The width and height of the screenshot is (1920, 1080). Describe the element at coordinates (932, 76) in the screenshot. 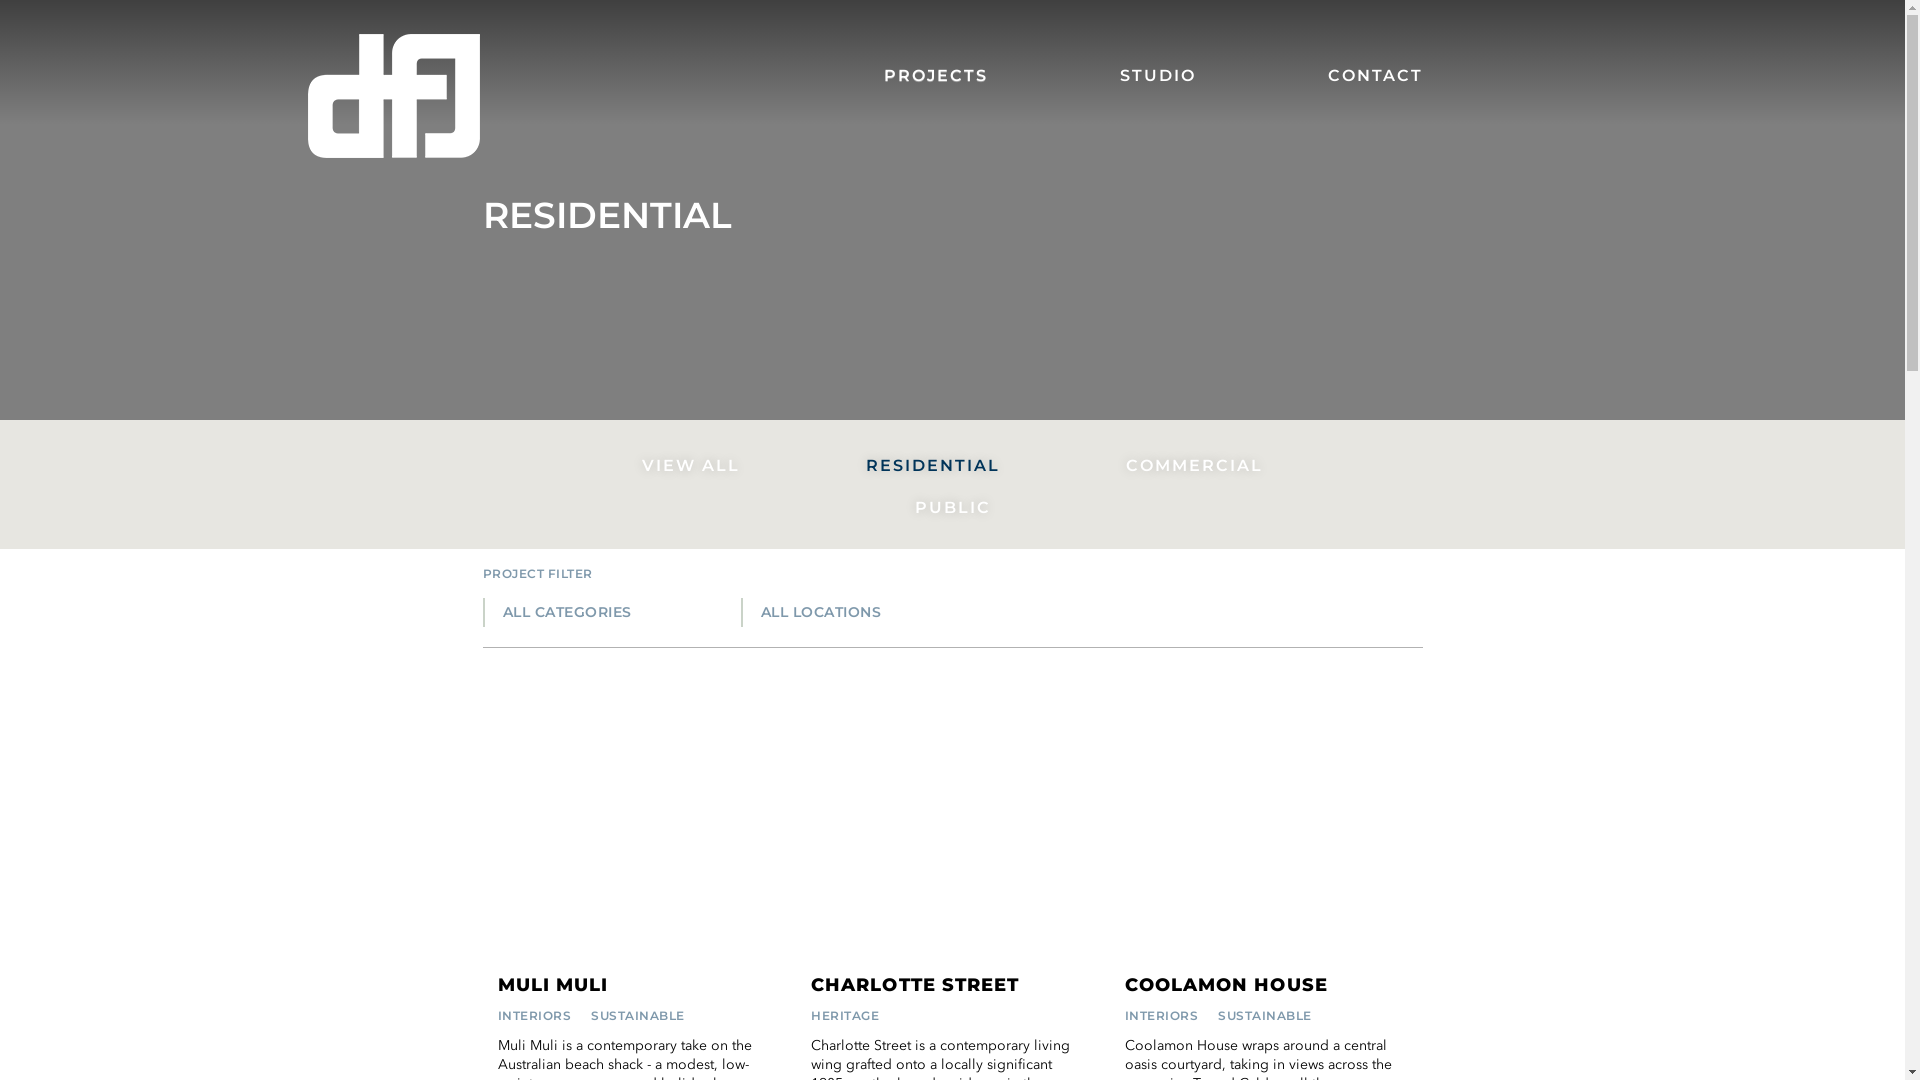

I see ` PROJECTS` at that location.